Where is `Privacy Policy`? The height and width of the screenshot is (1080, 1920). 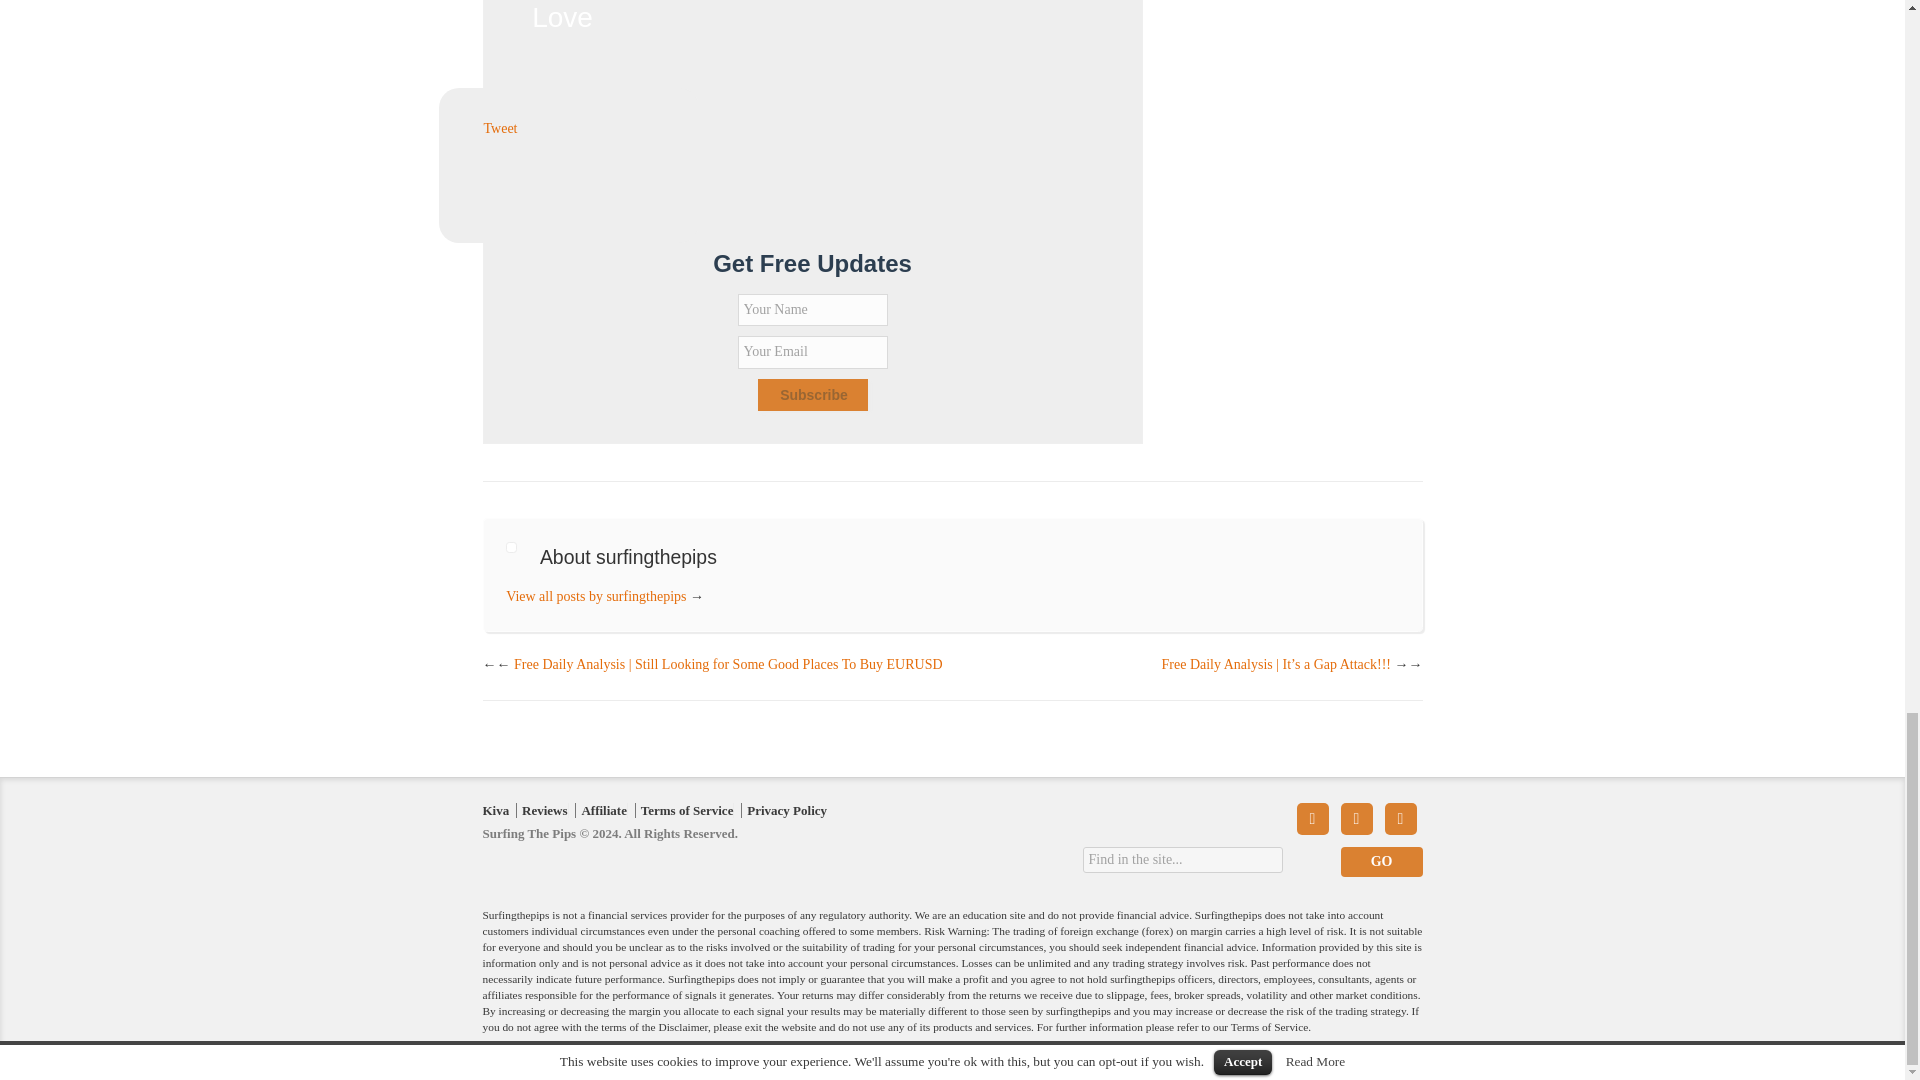 Privacy Policy is located at coordinates (786, 810).